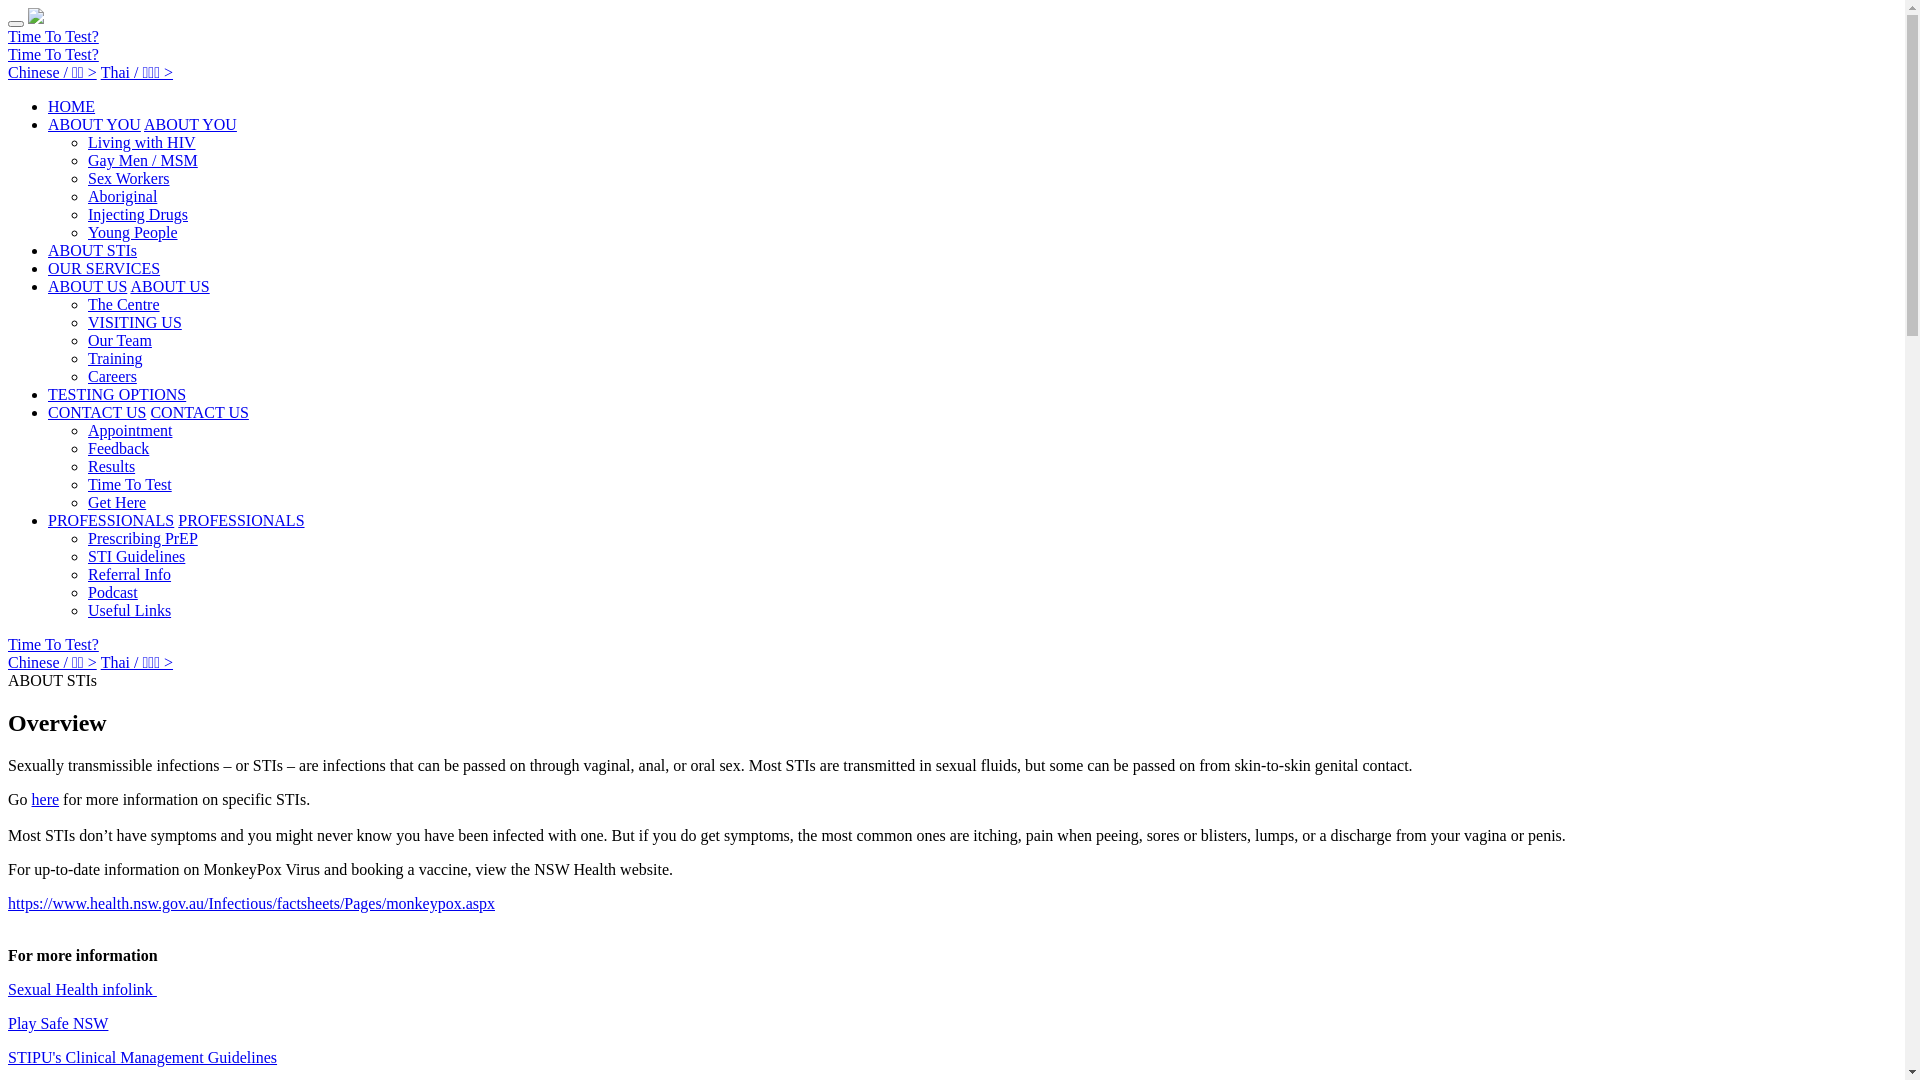 The width and height of the screenshot is (1920, 1080). I want to click on PROFESSIONALS, so click(241, 520).